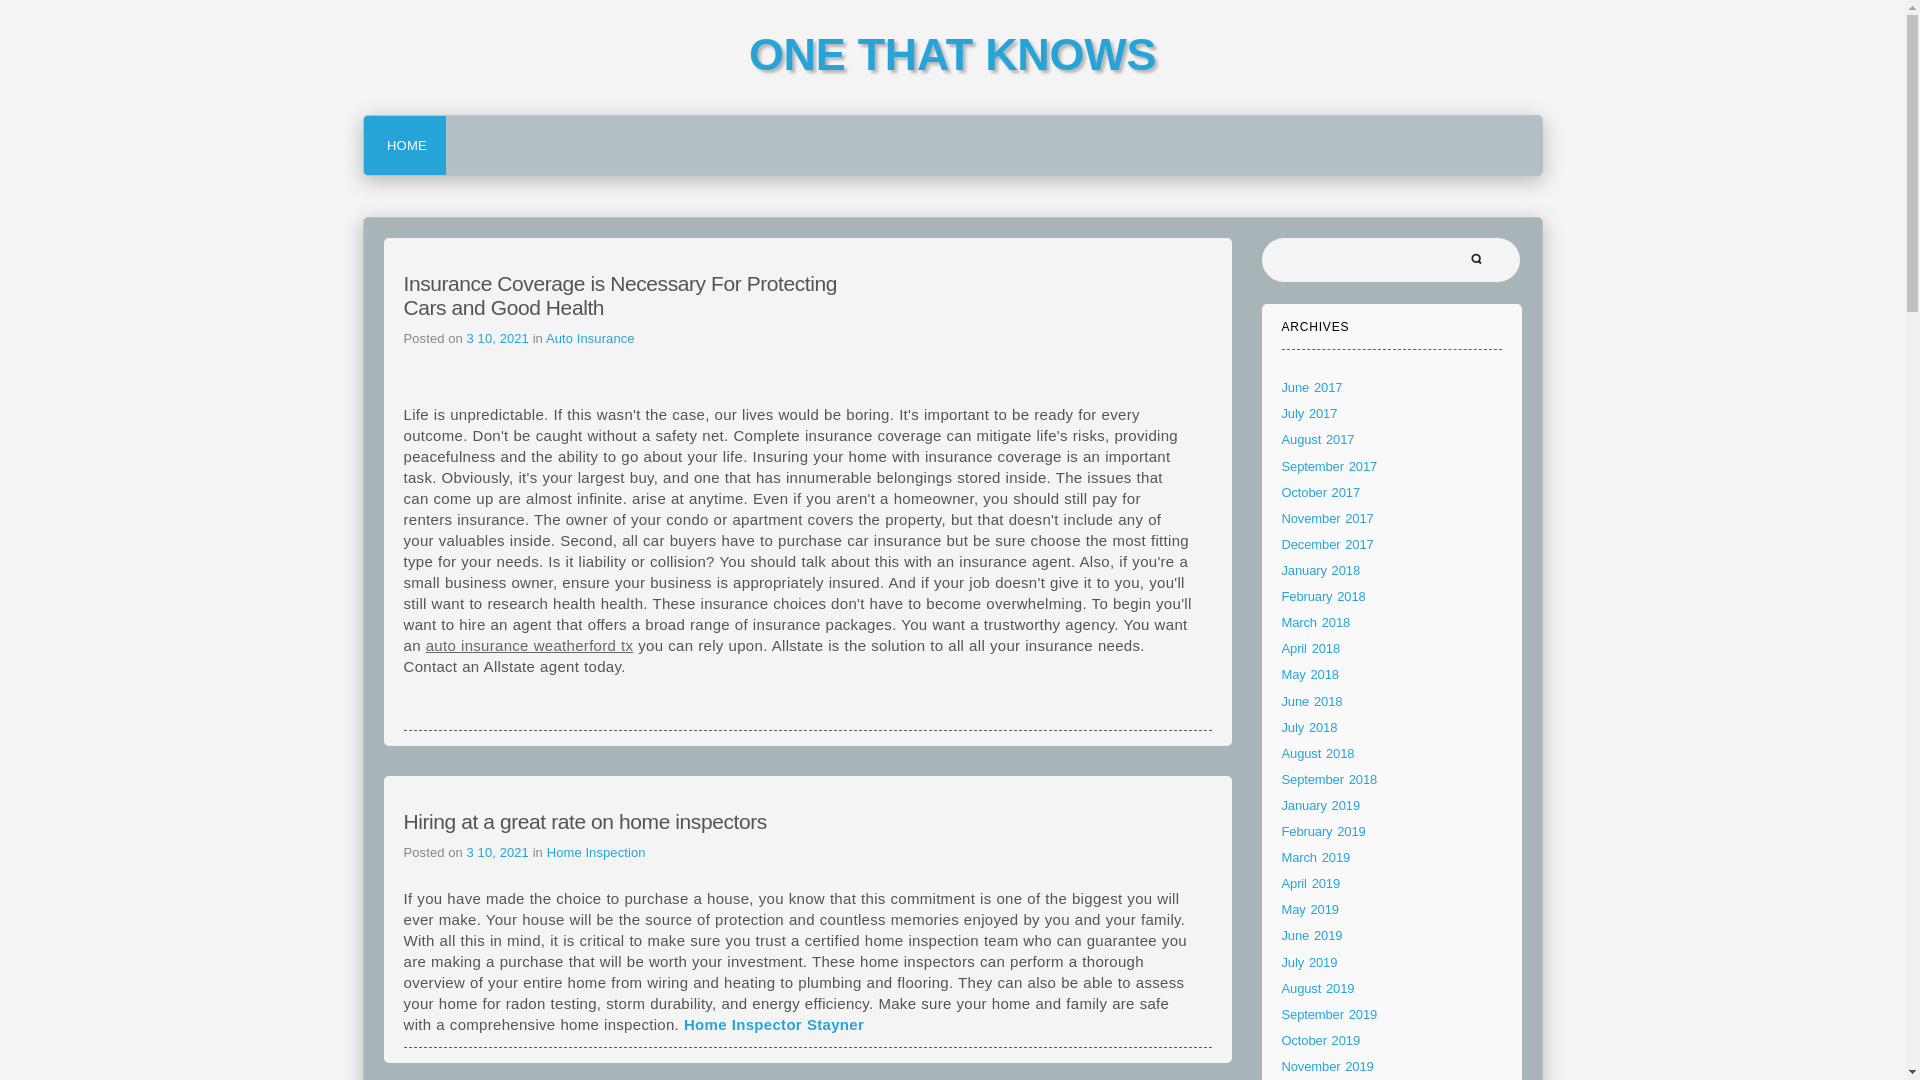  Describe the element at coordinates (1328, 544) in the screenshot. I see `December 2017` at that location.